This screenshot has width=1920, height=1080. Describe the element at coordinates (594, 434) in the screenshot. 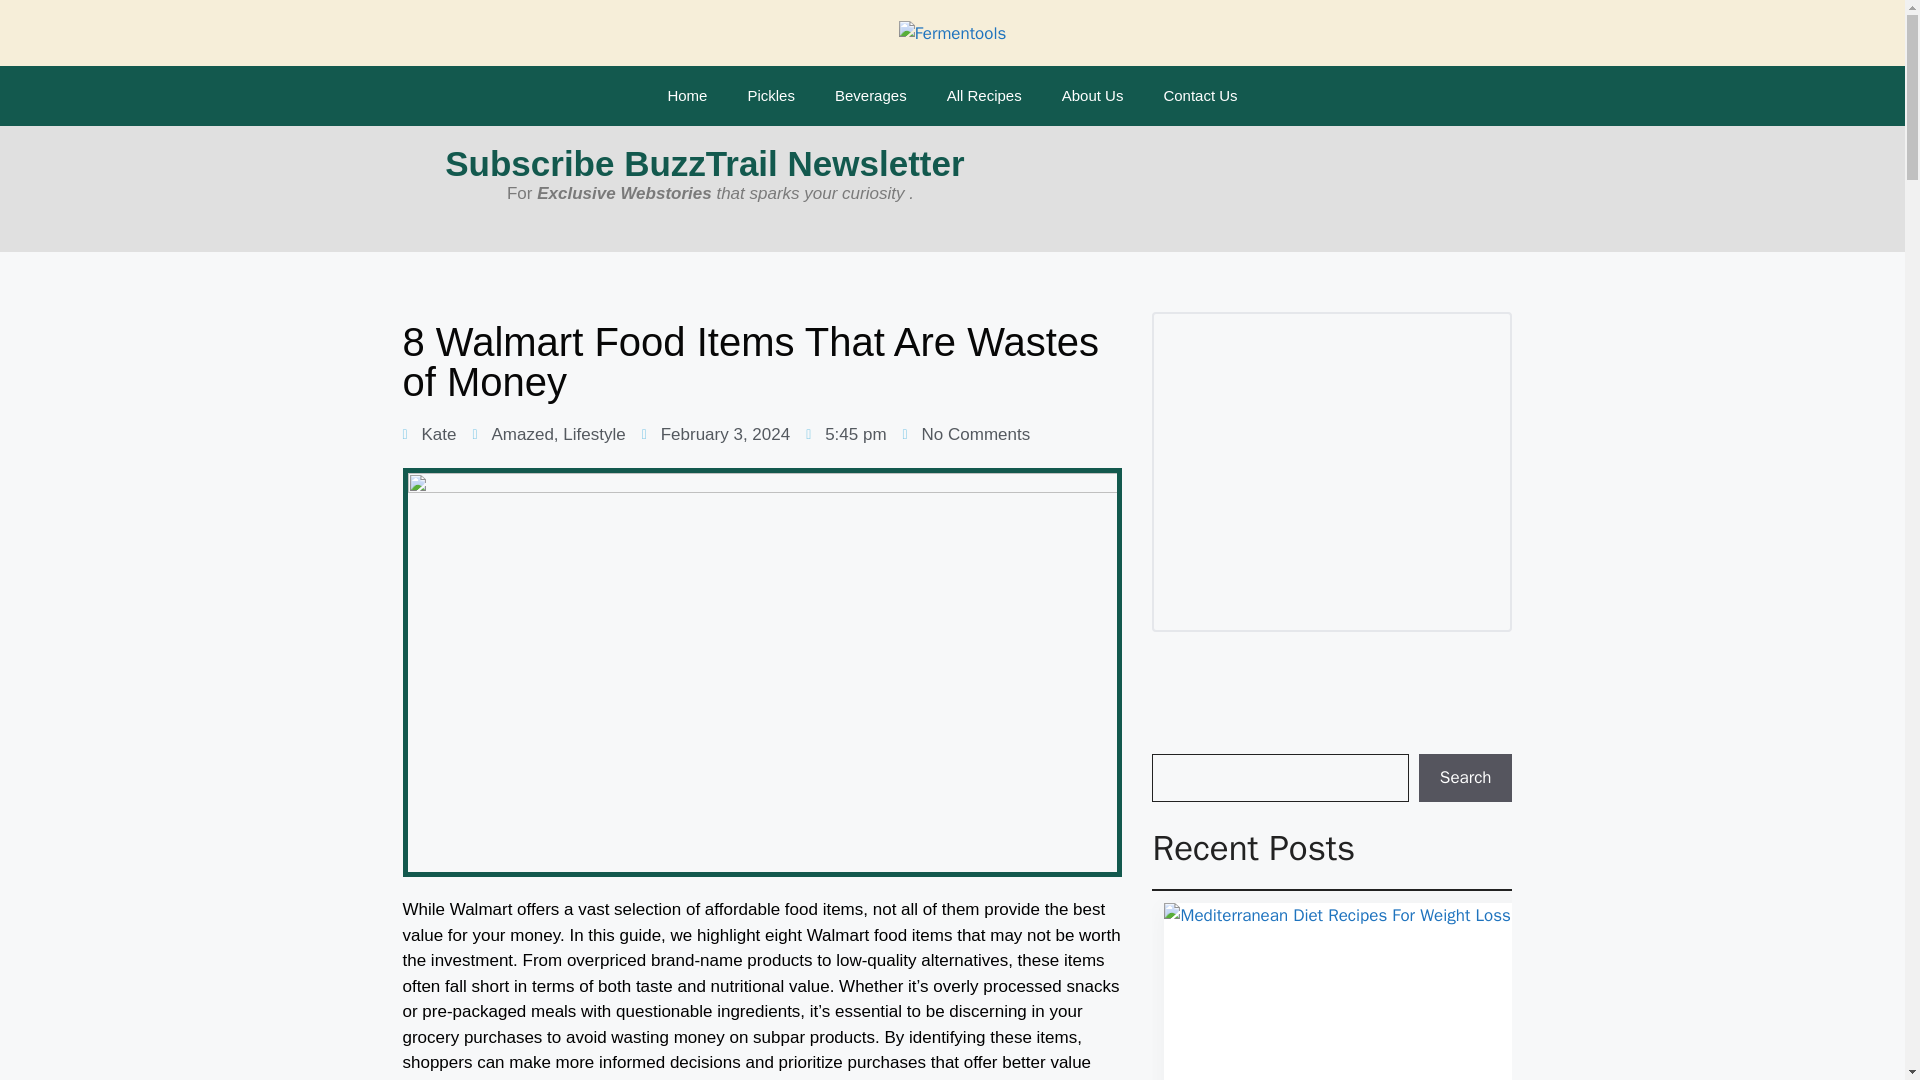

I see `Lifestyle` at that location.